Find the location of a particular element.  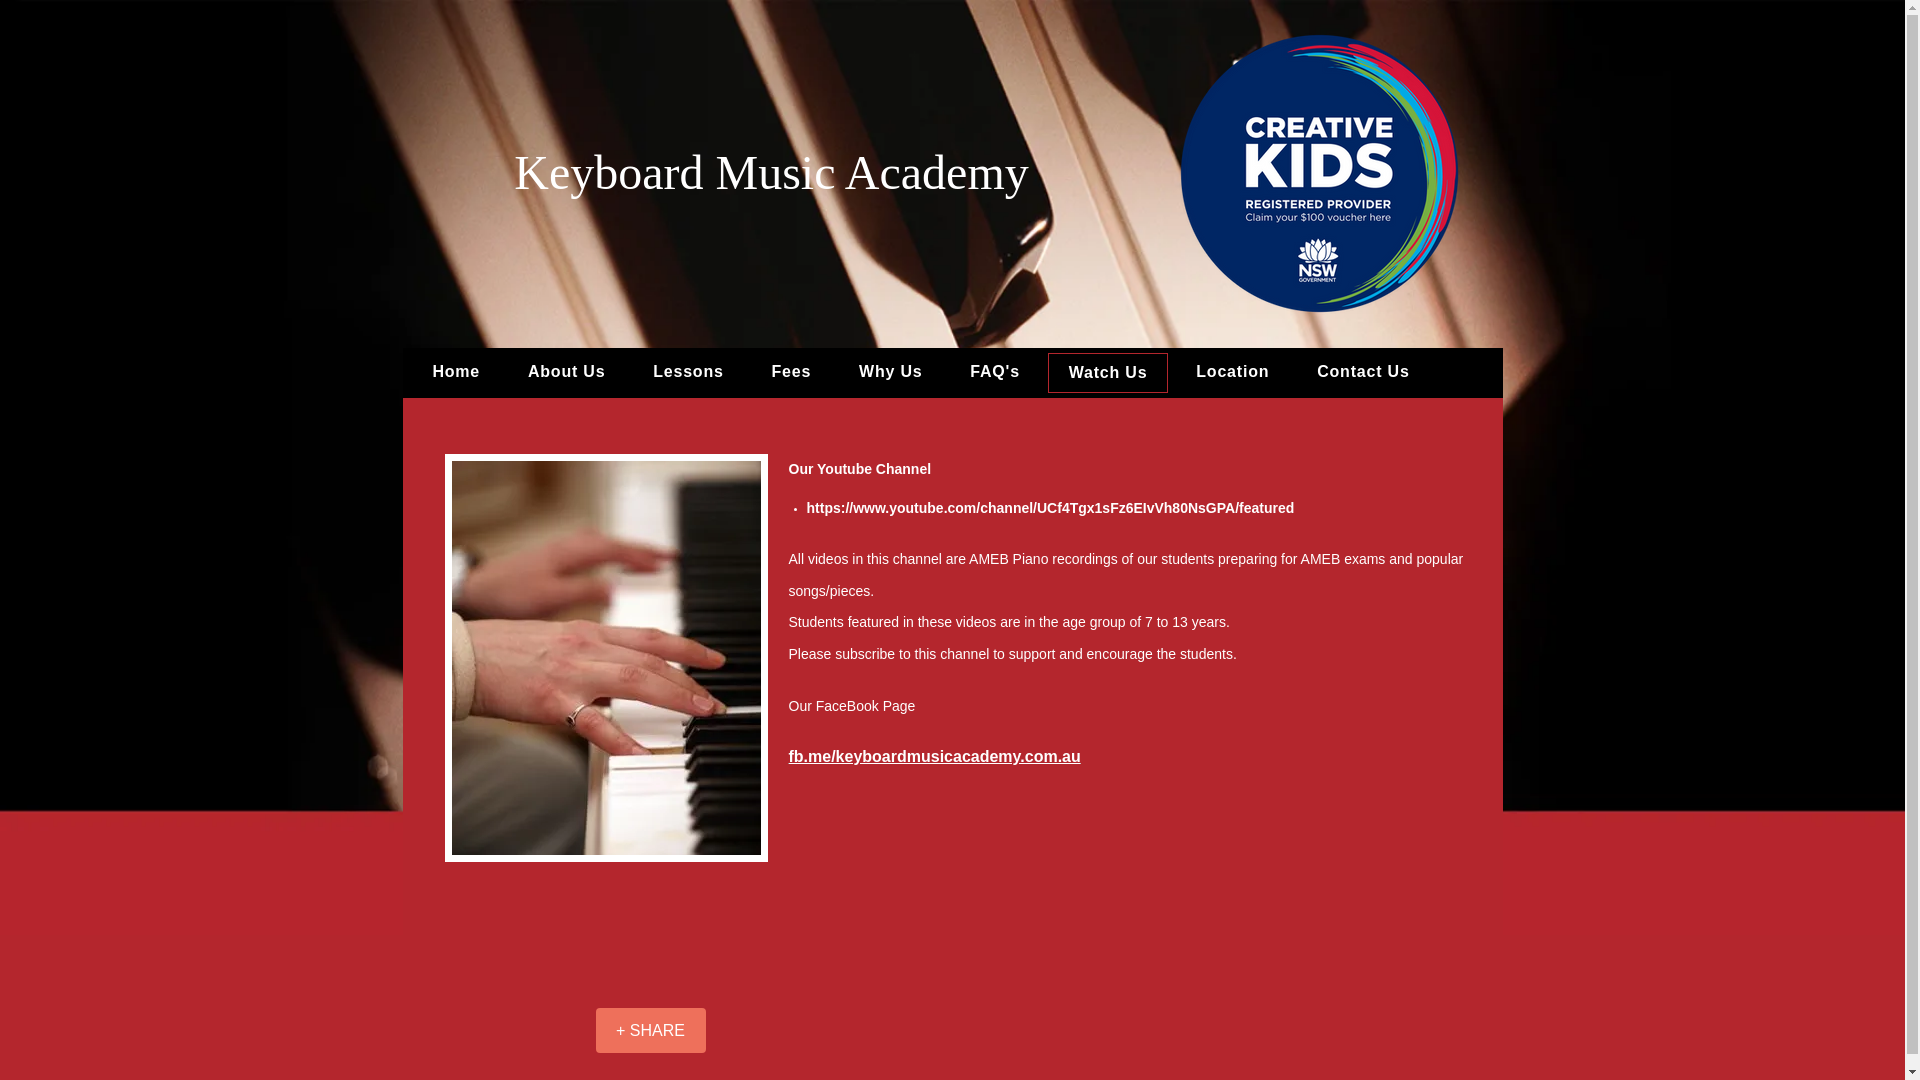

Why Us is located at coordinates (890, 372).